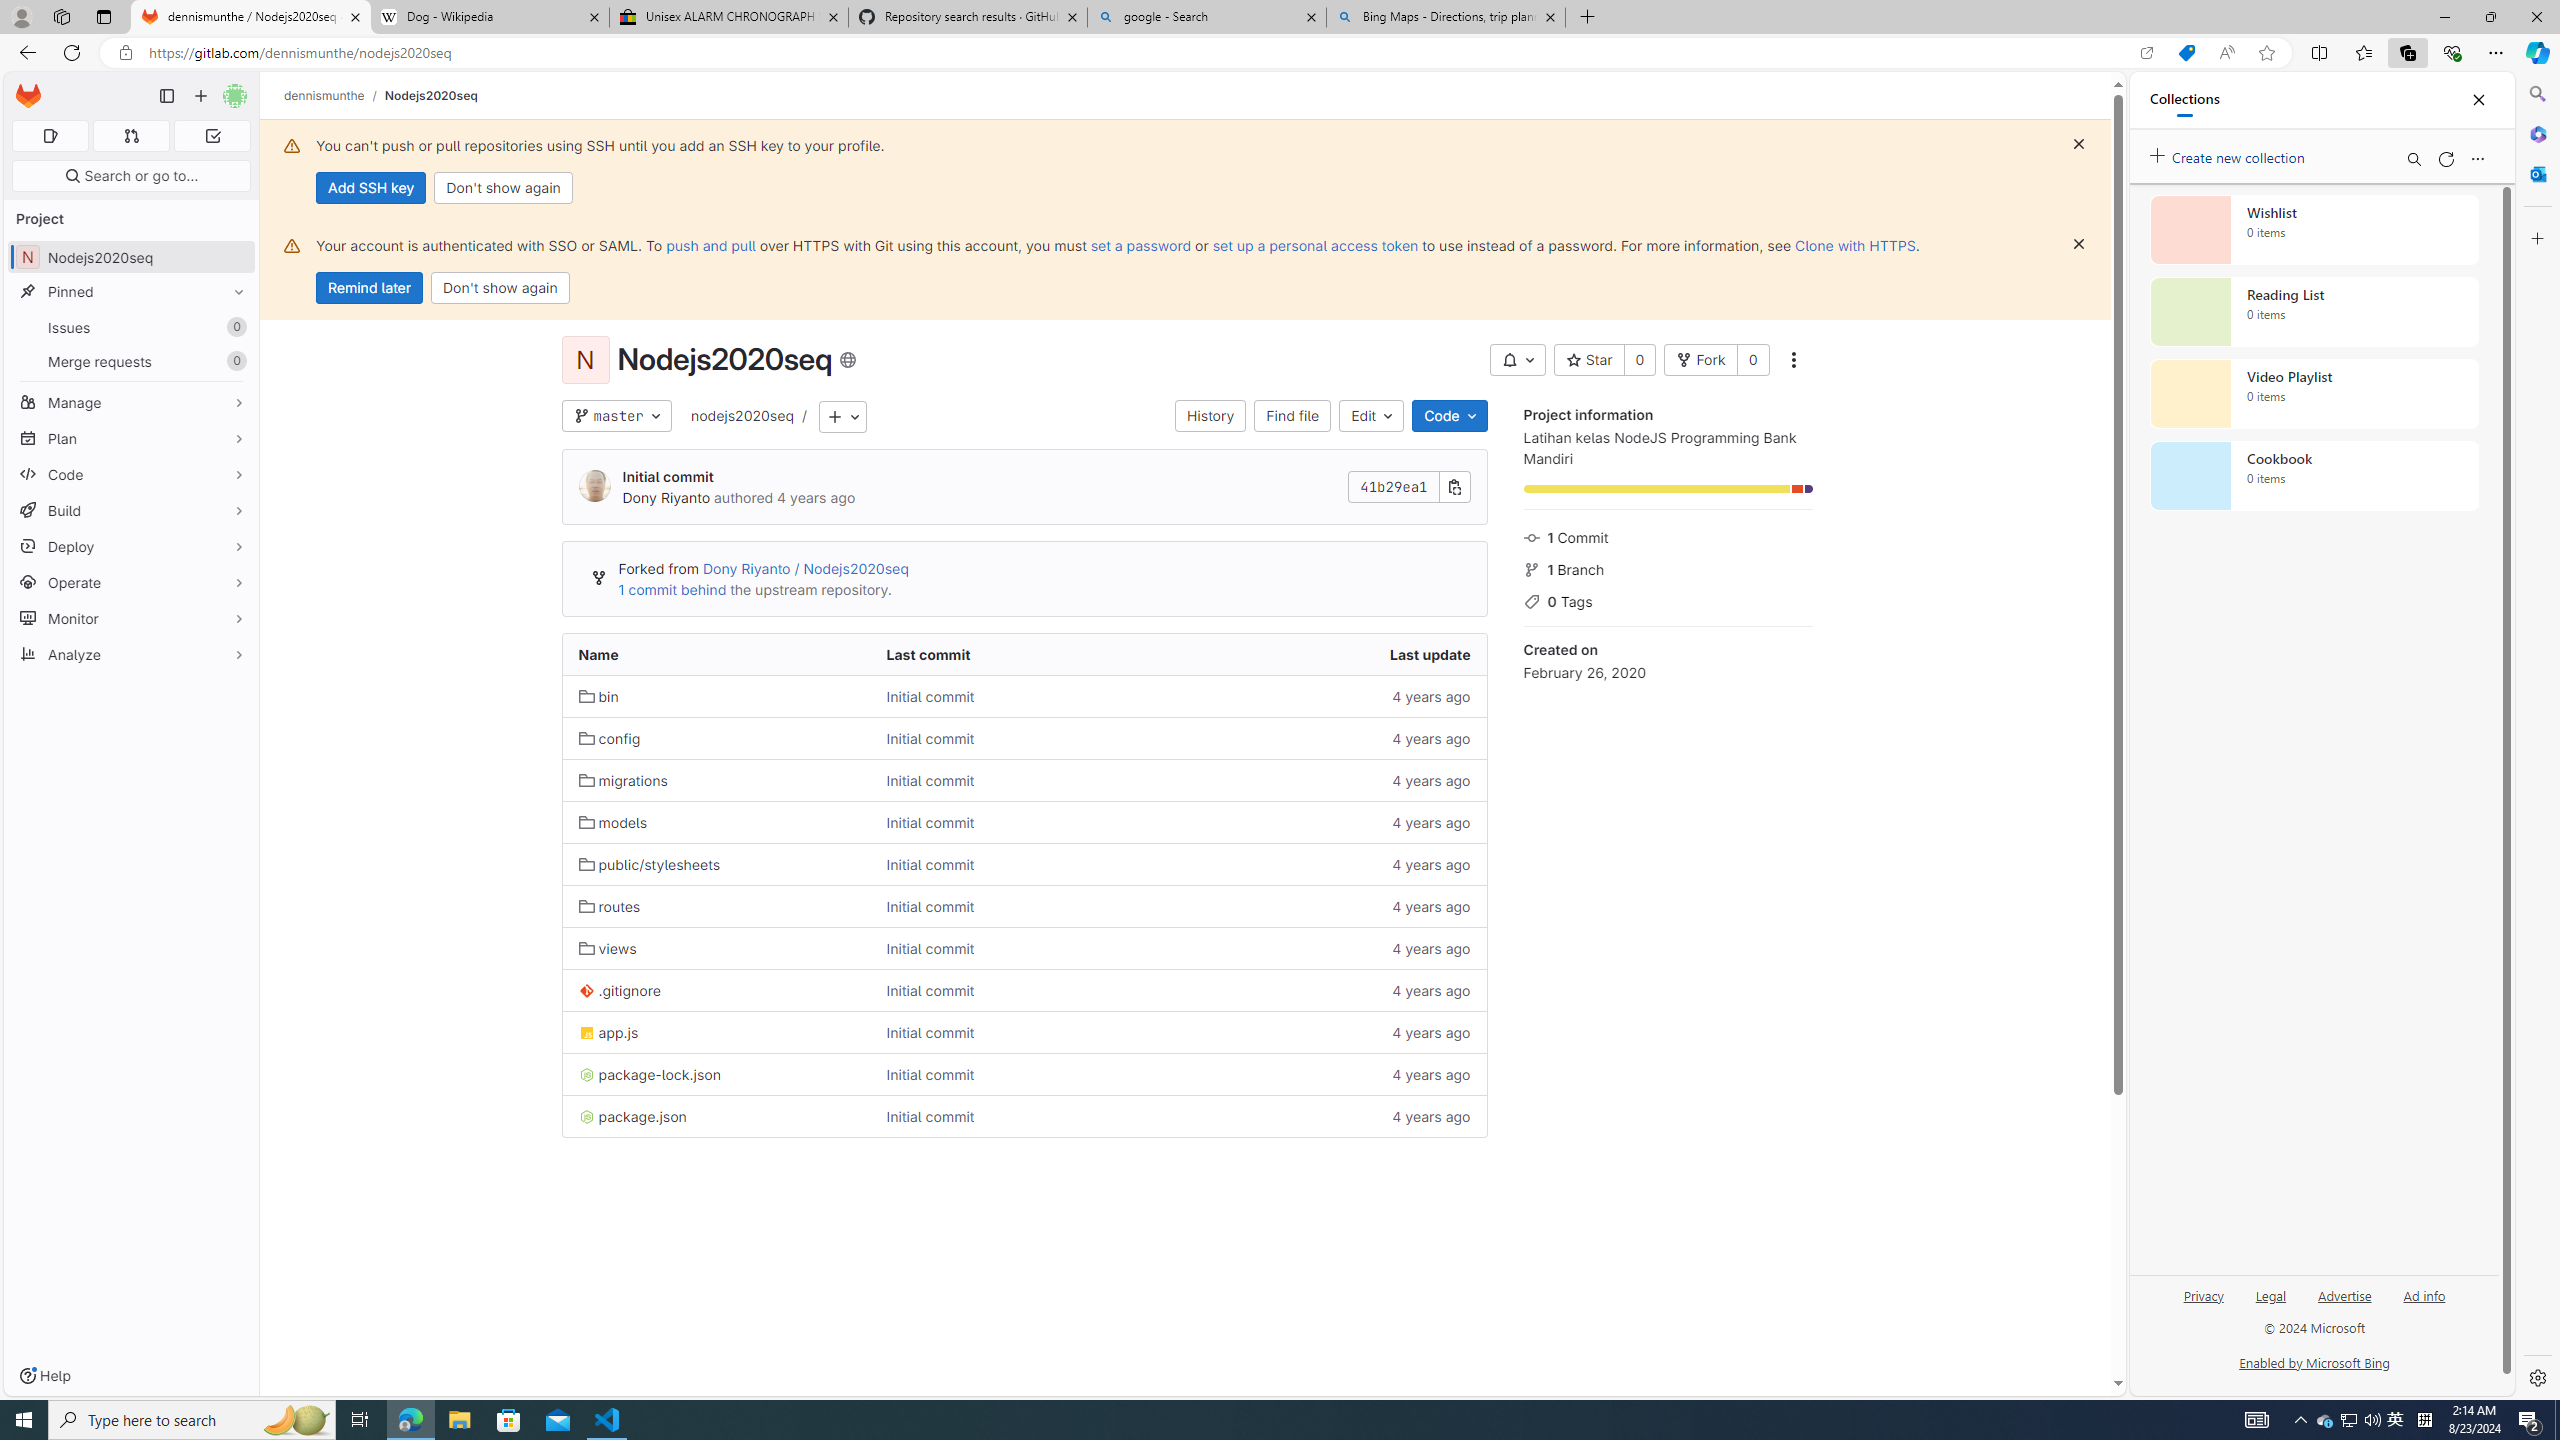 This screenshot has height=1440, width=2560. What do you see at coordinates (1701, 360) in the screenshot?
I see `Fork` at bounding box center [1701, 360].